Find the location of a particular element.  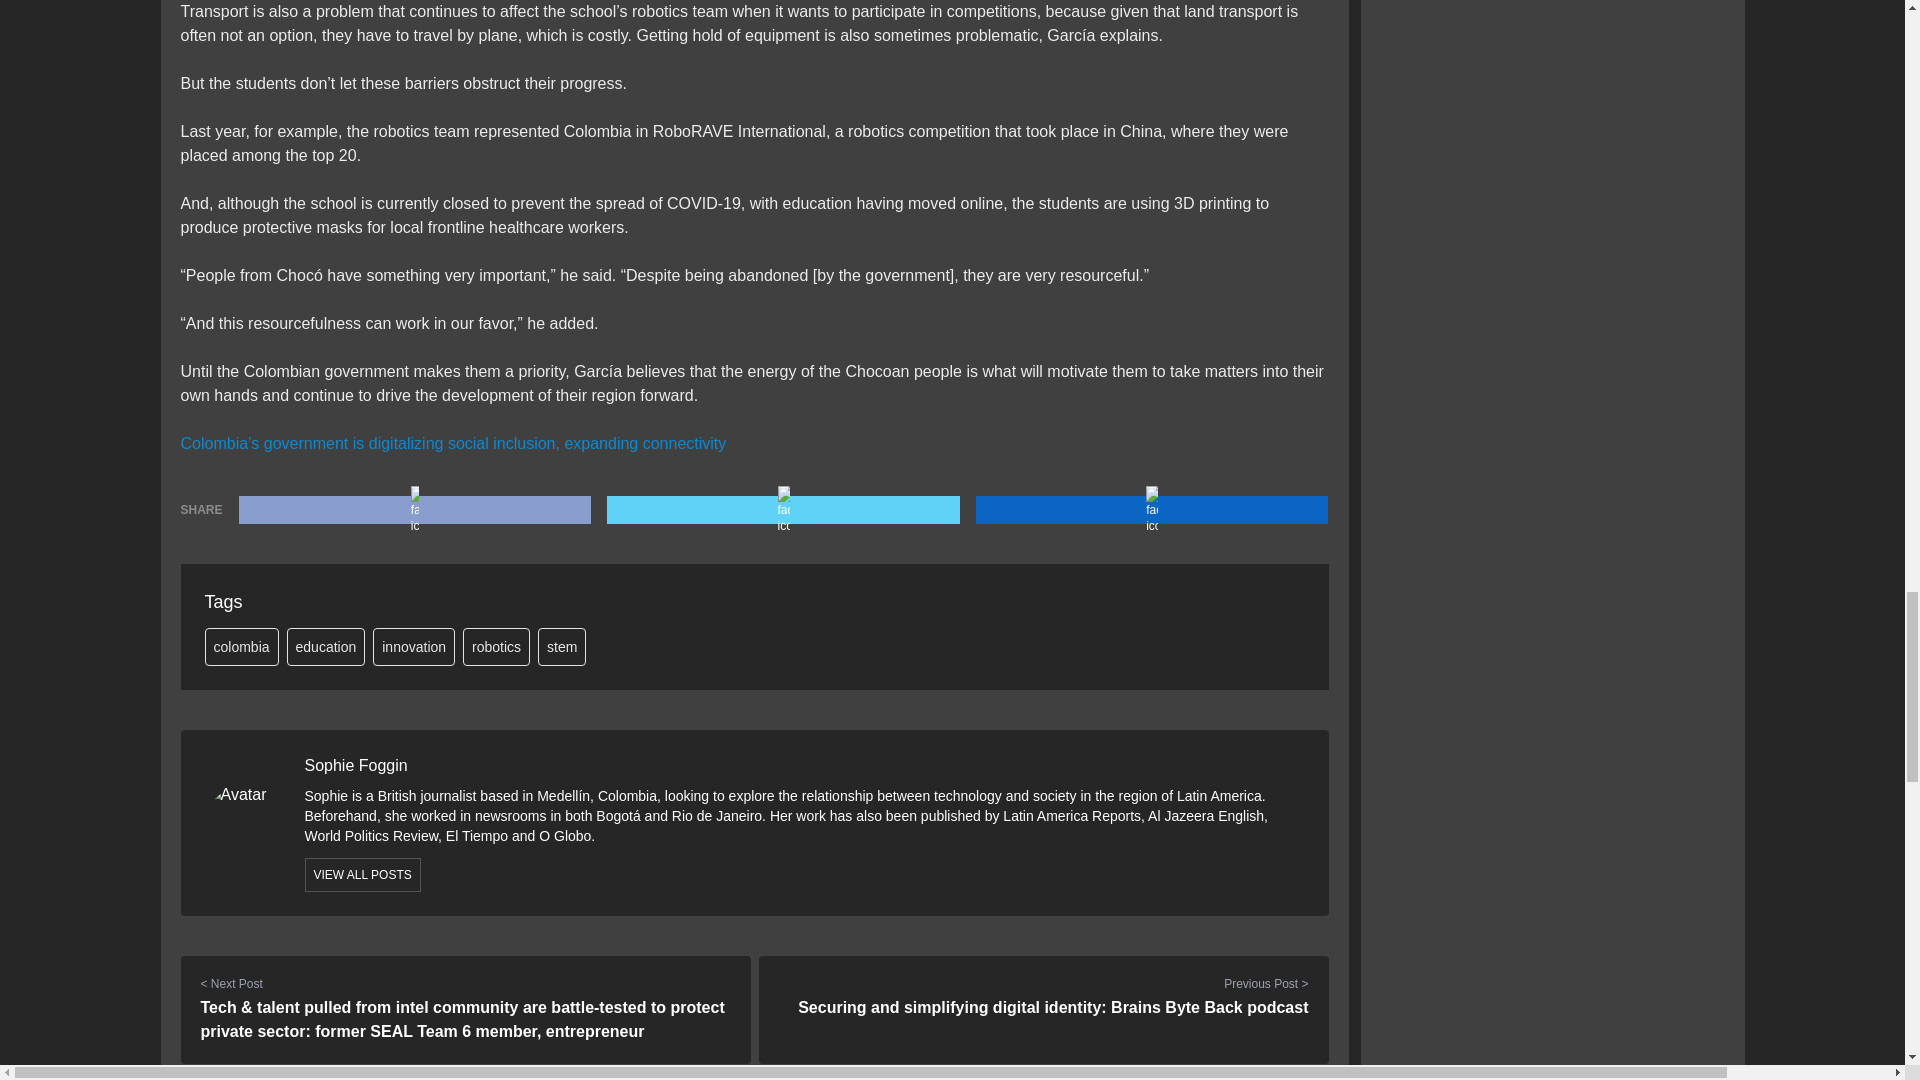

robotics is located at coordinates (496, 646).